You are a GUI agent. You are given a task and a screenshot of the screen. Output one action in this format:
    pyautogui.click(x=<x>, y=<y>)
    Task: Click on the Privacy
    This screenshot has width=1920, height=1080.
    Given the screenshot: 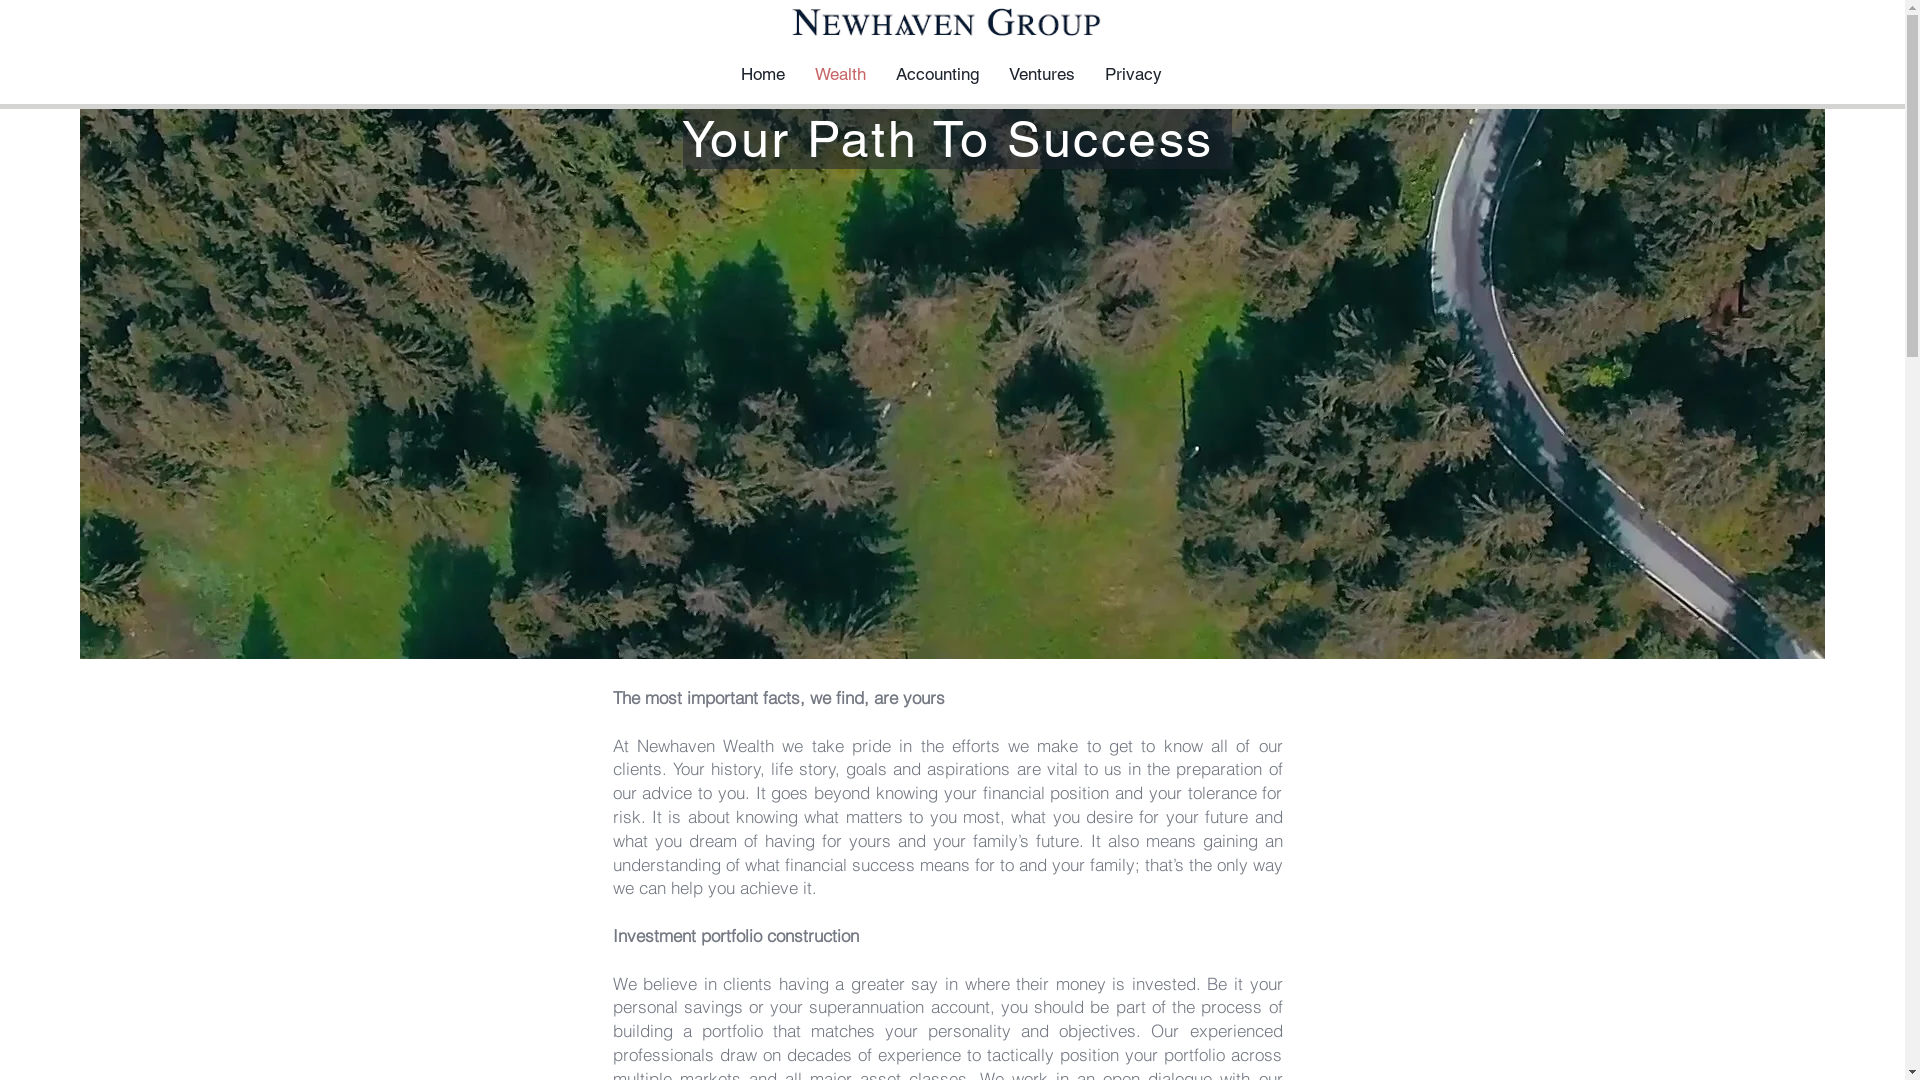 What is the action you would take?
    pyautogui.click(x=1134, y=74)
    